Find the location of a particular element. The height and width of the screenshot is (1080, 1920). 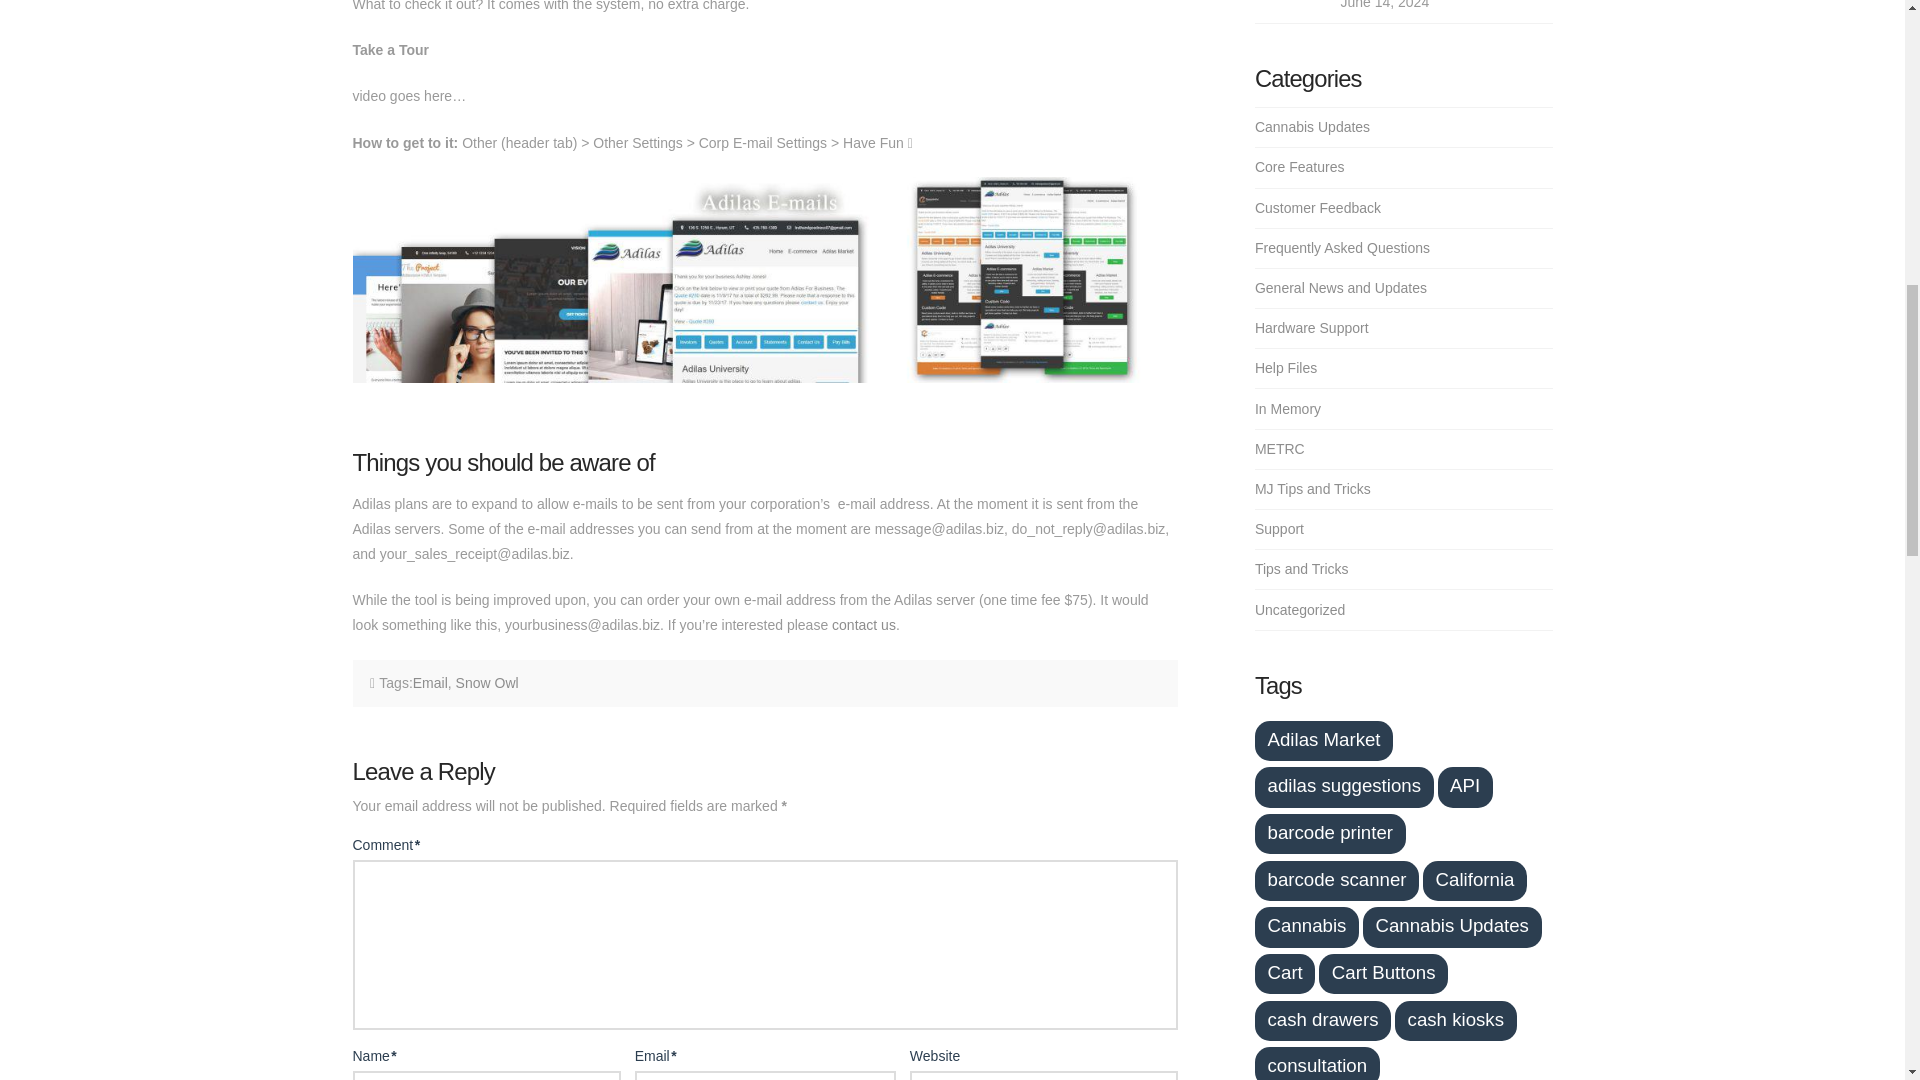

Snow Owl is located at coordinates (487, 683).